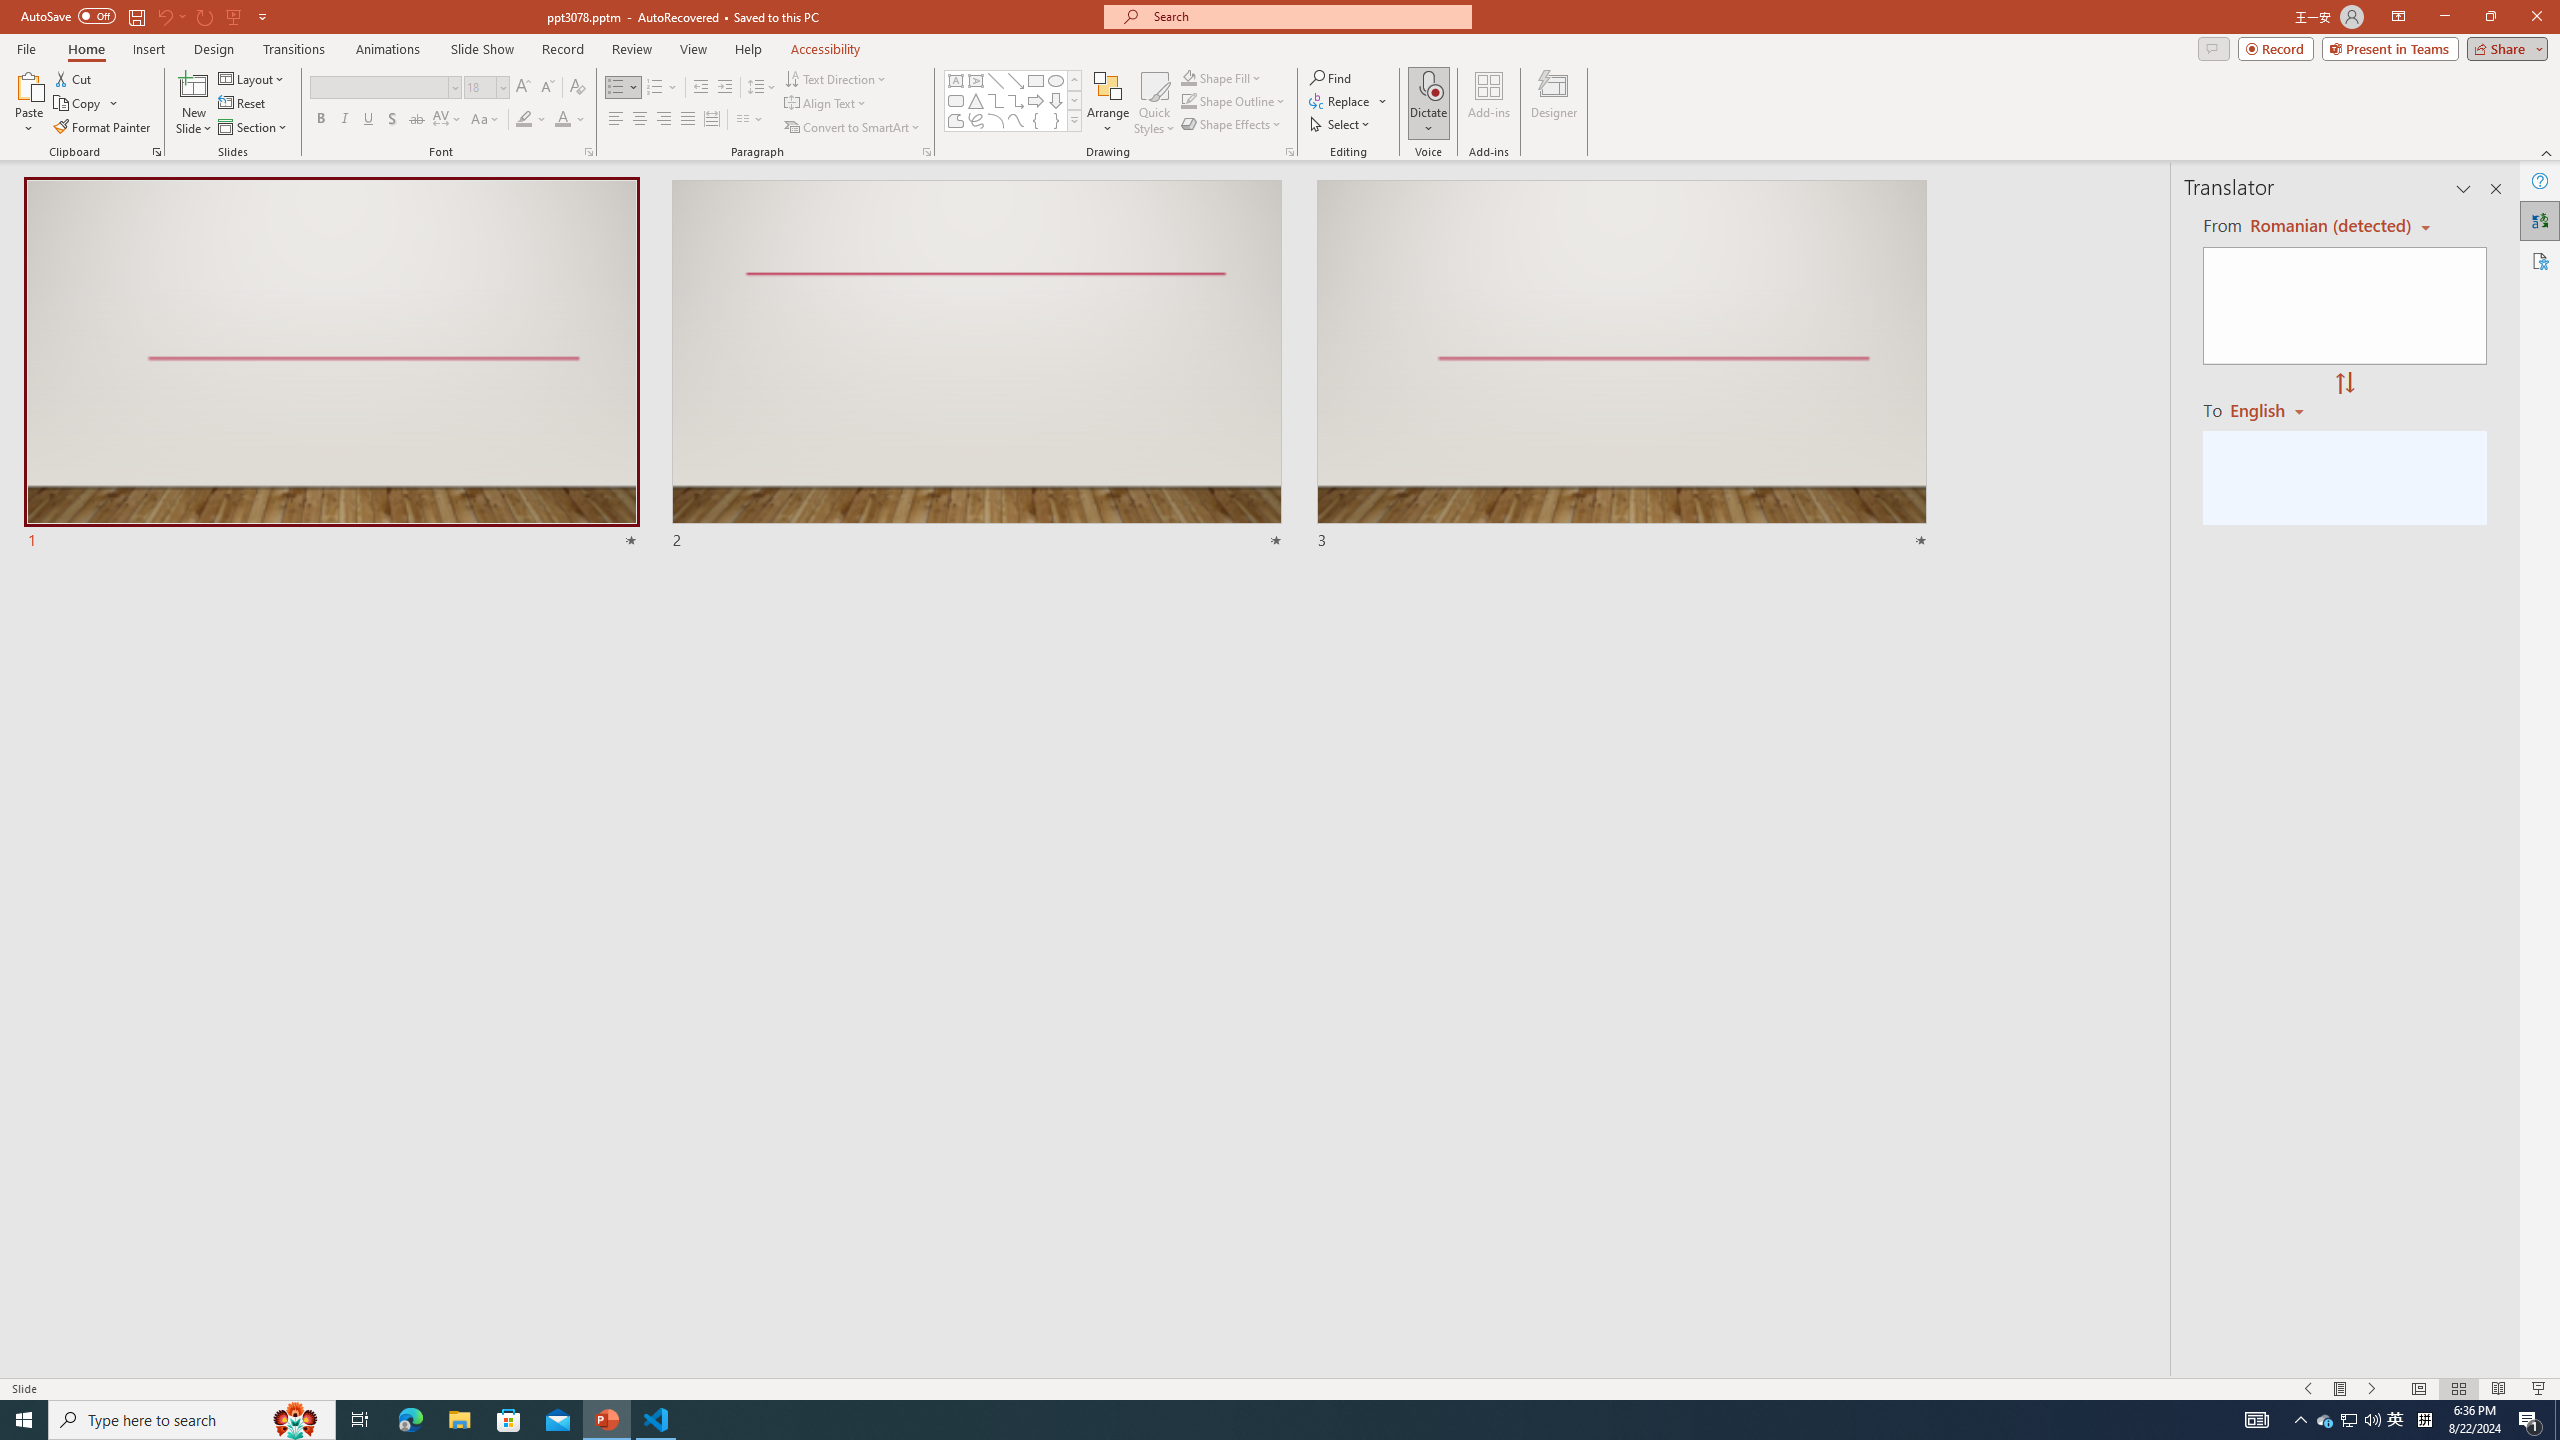 The image size is (2560, 1440). What do you see at coordinates (836, 78) in the screenshot?
I see `Text Direction` at bounding box center [836, 78].